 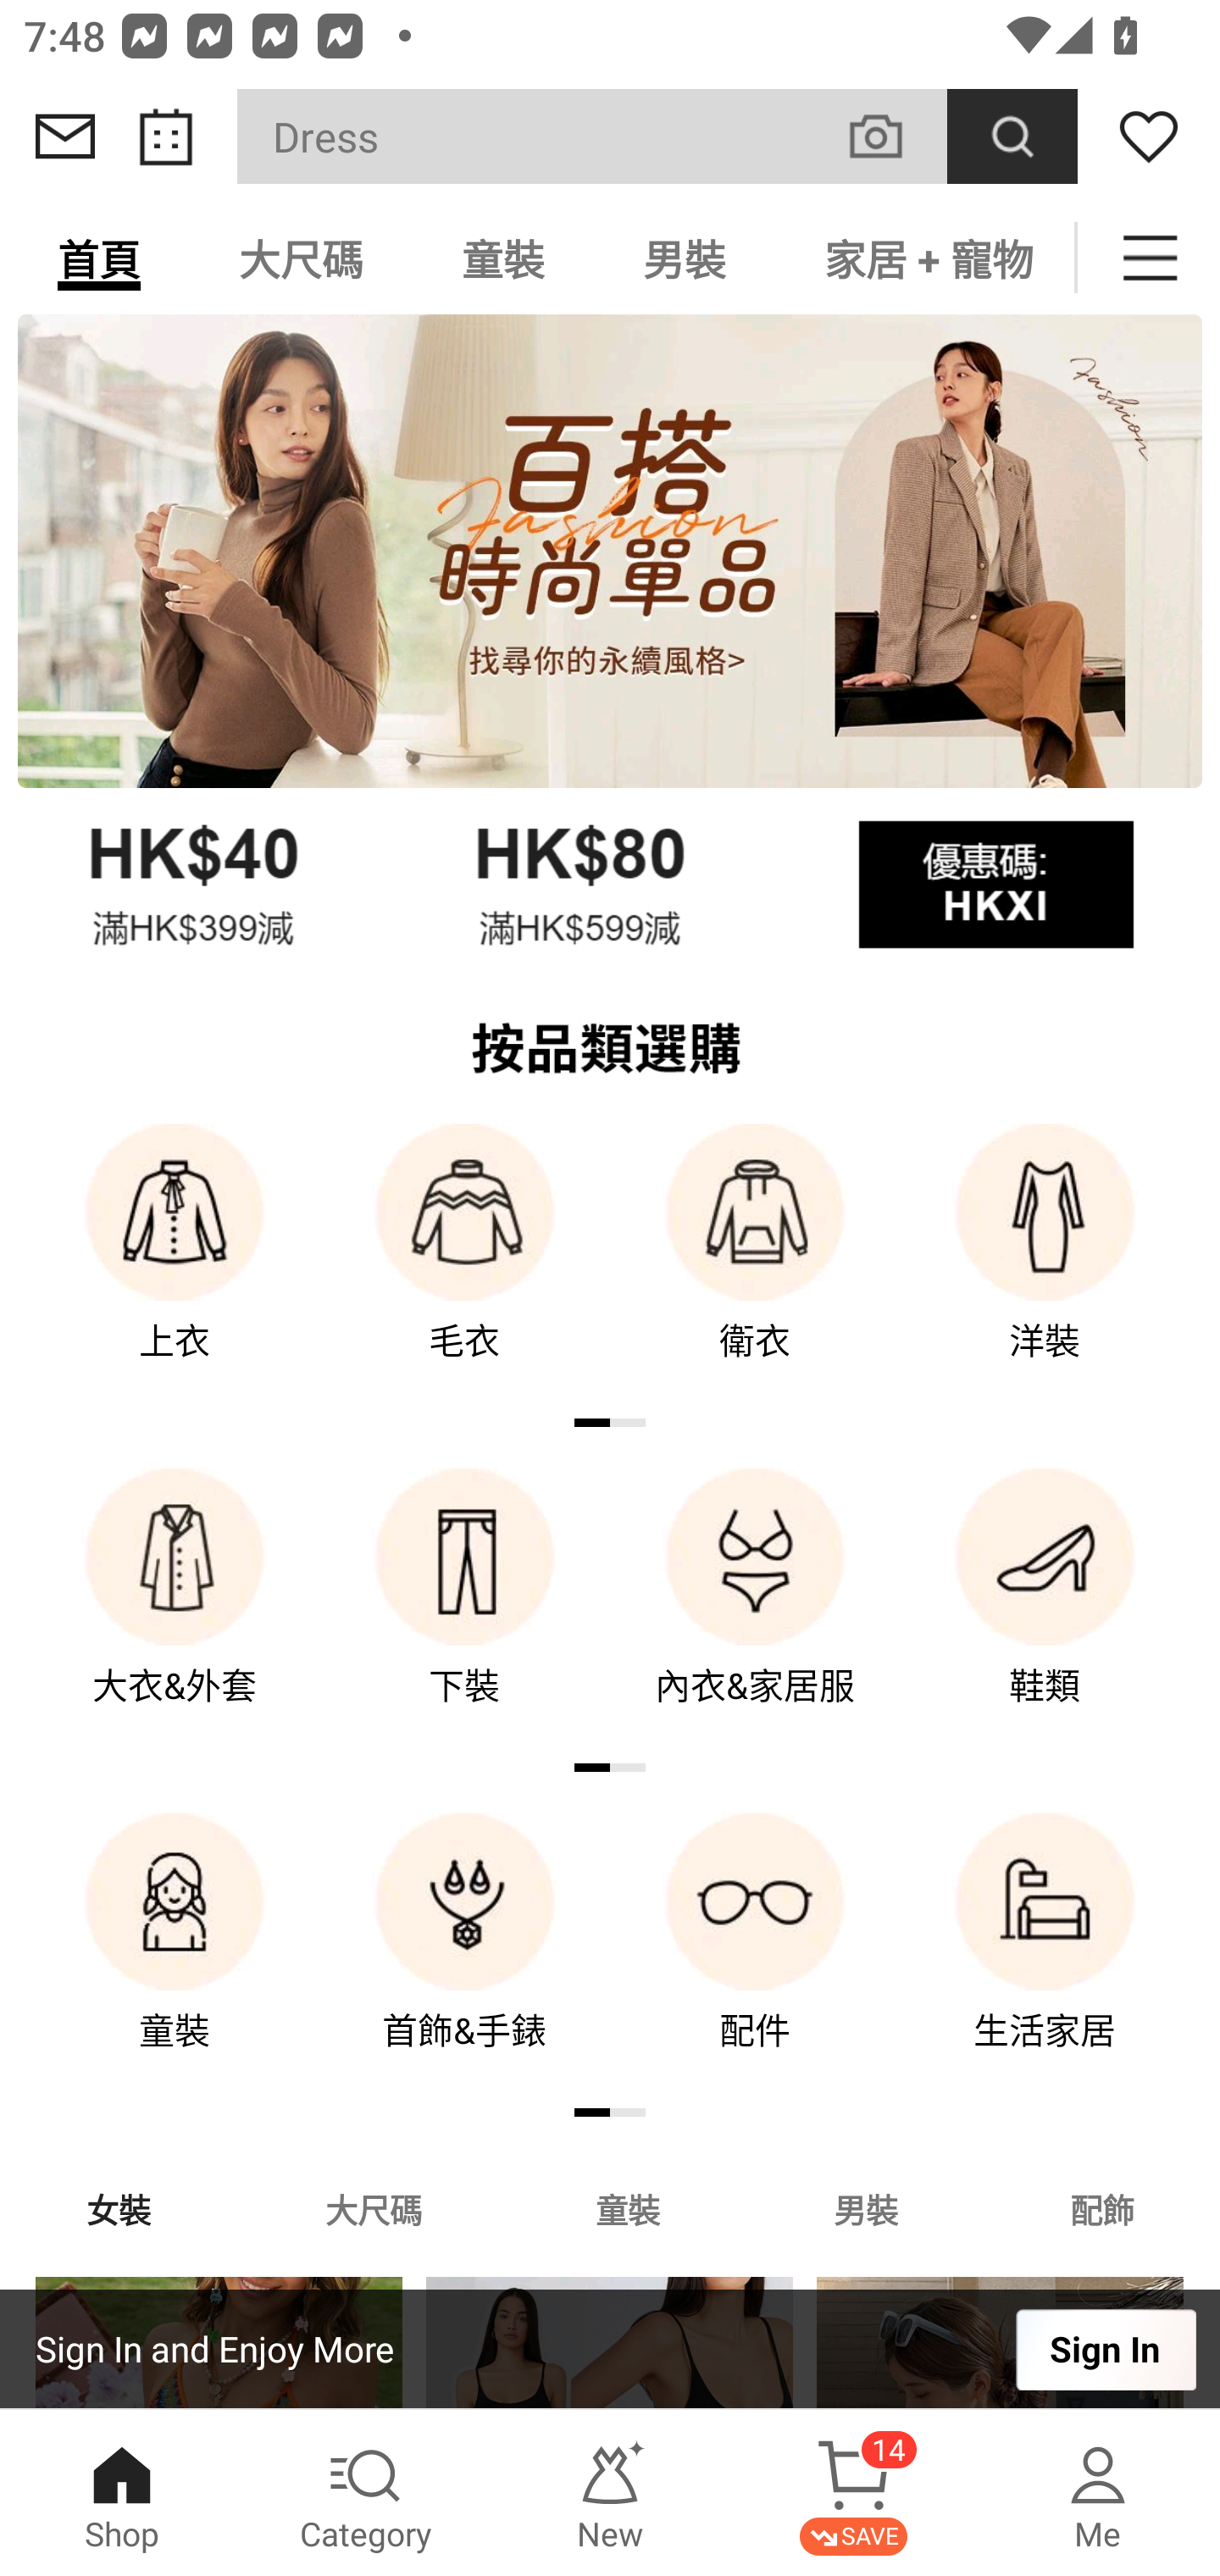 I want to click on Wishlist, so click(x=1149, y=136).